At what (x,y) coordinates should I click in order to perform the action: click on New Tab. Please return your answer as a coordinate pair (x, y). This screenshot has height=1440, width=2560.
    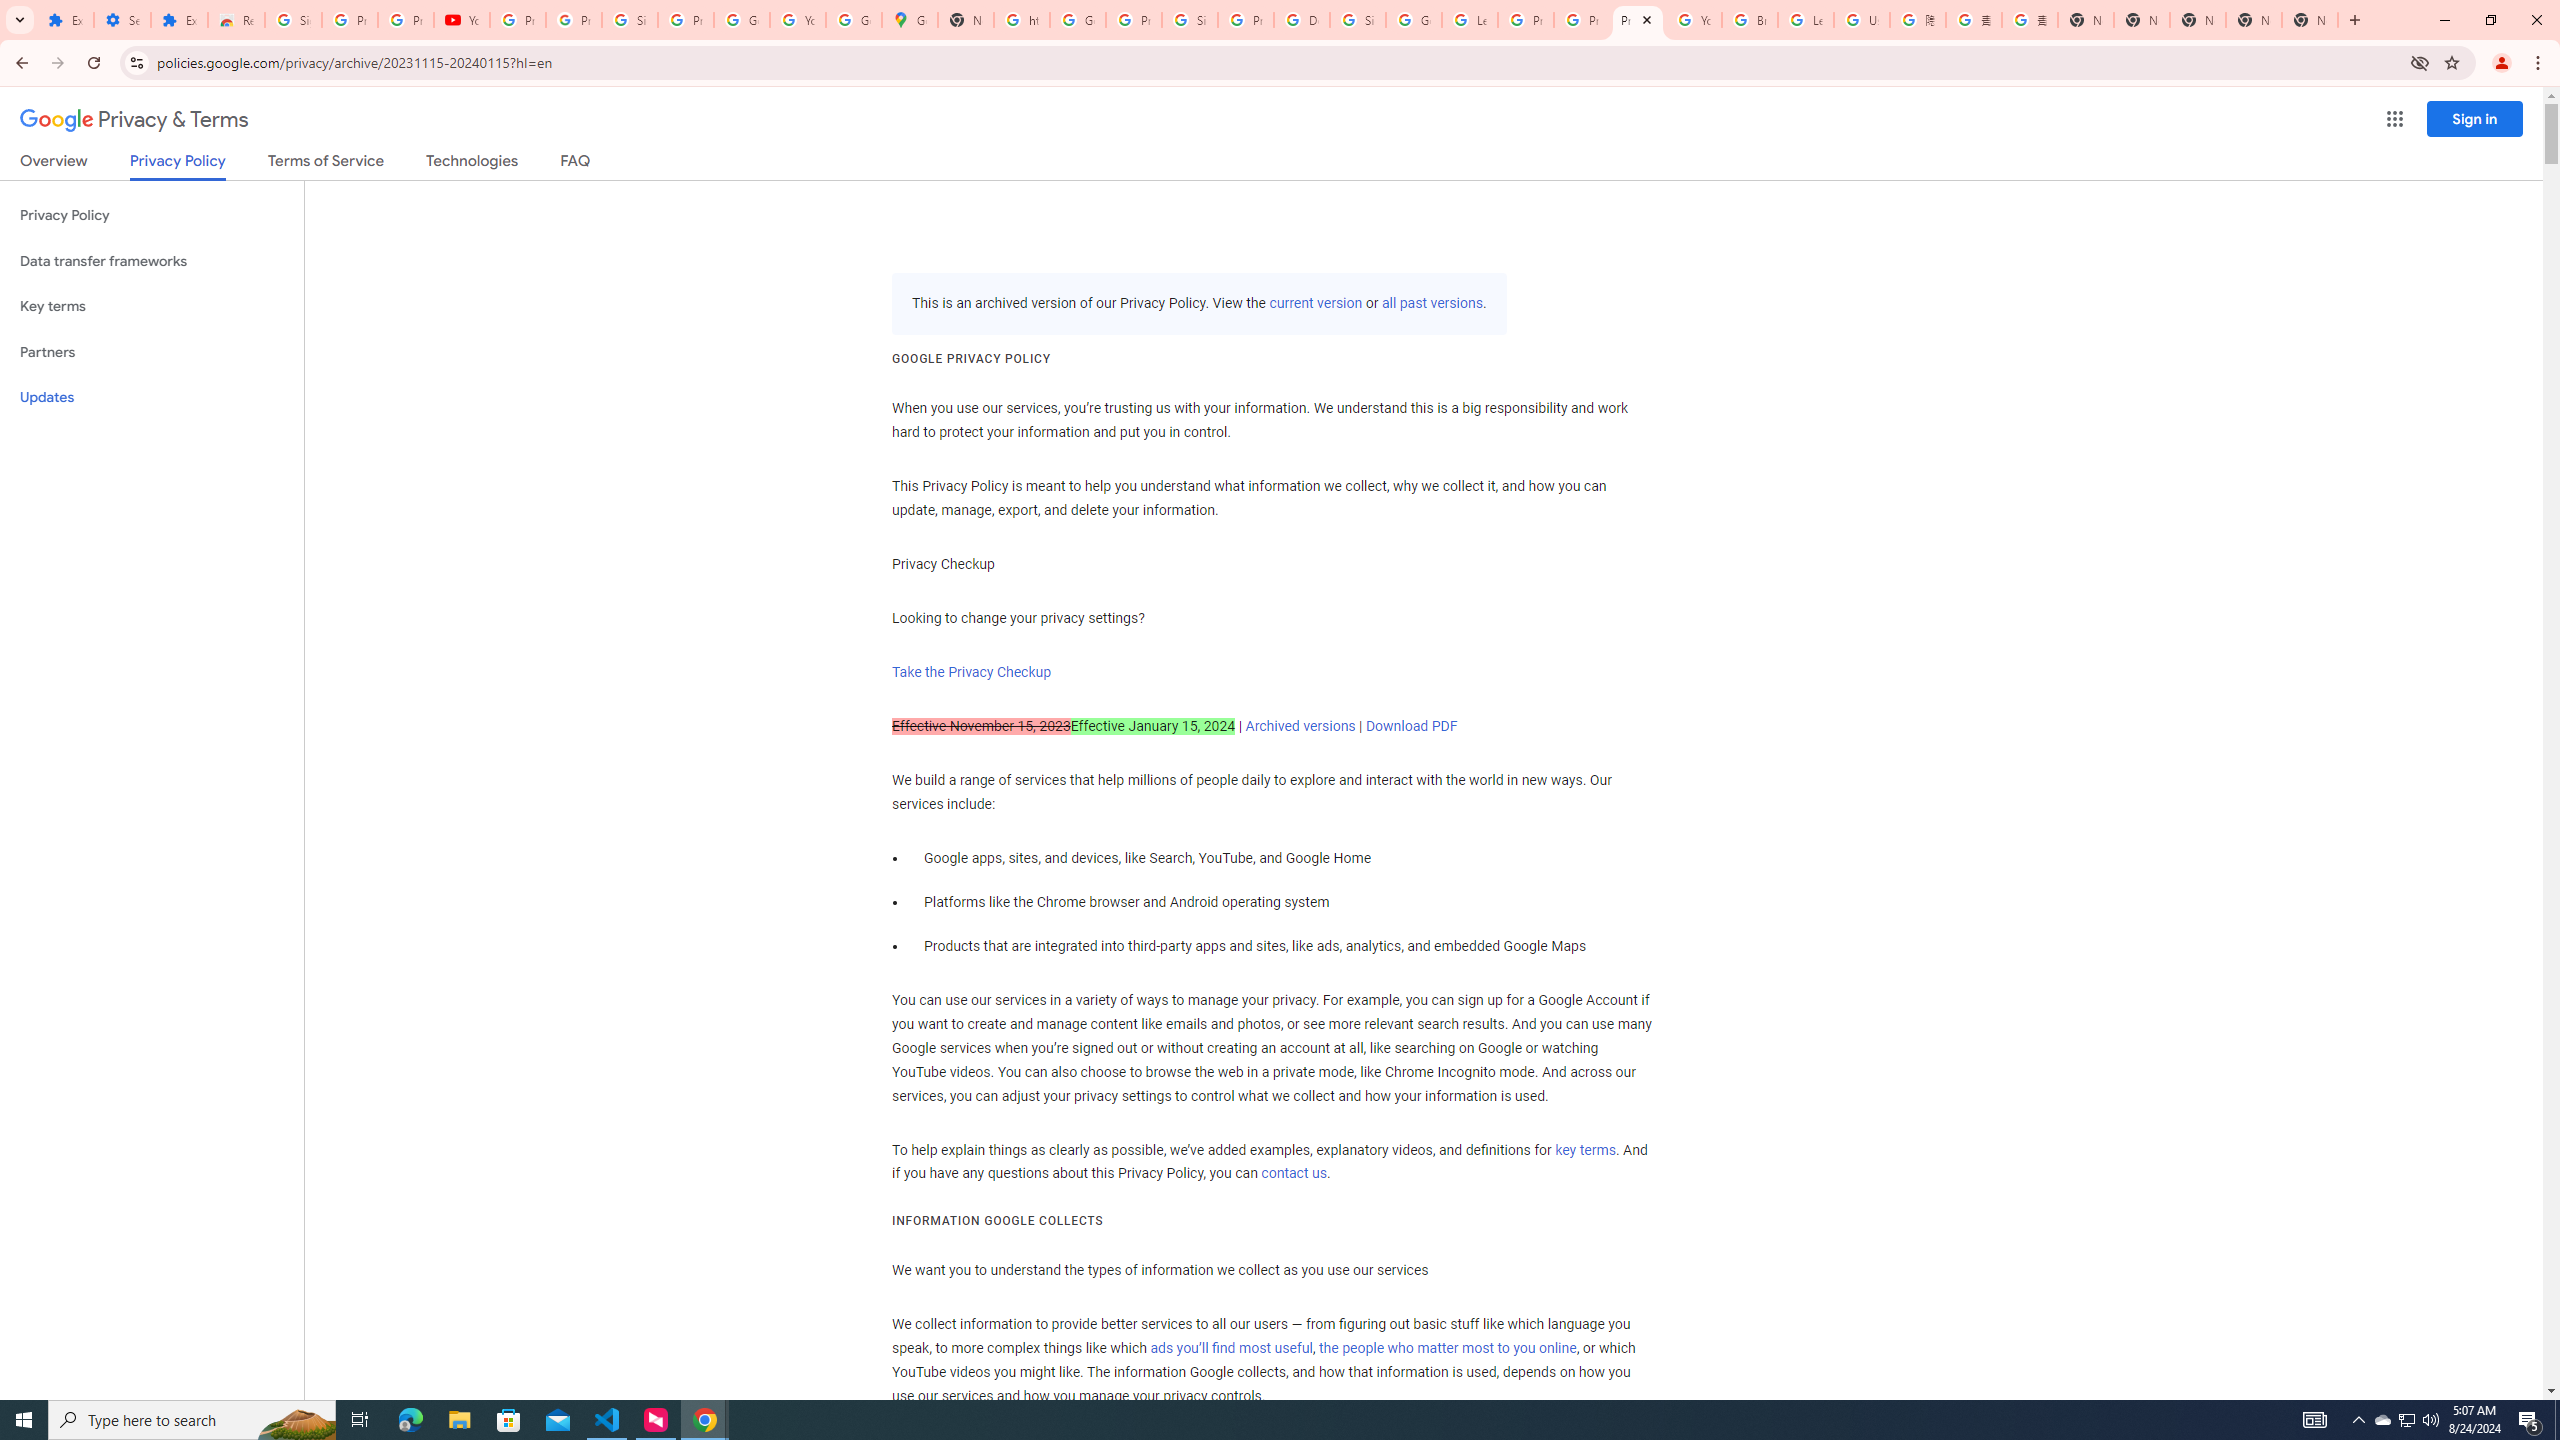
    Looking at the image, I should click on (2085, 20).